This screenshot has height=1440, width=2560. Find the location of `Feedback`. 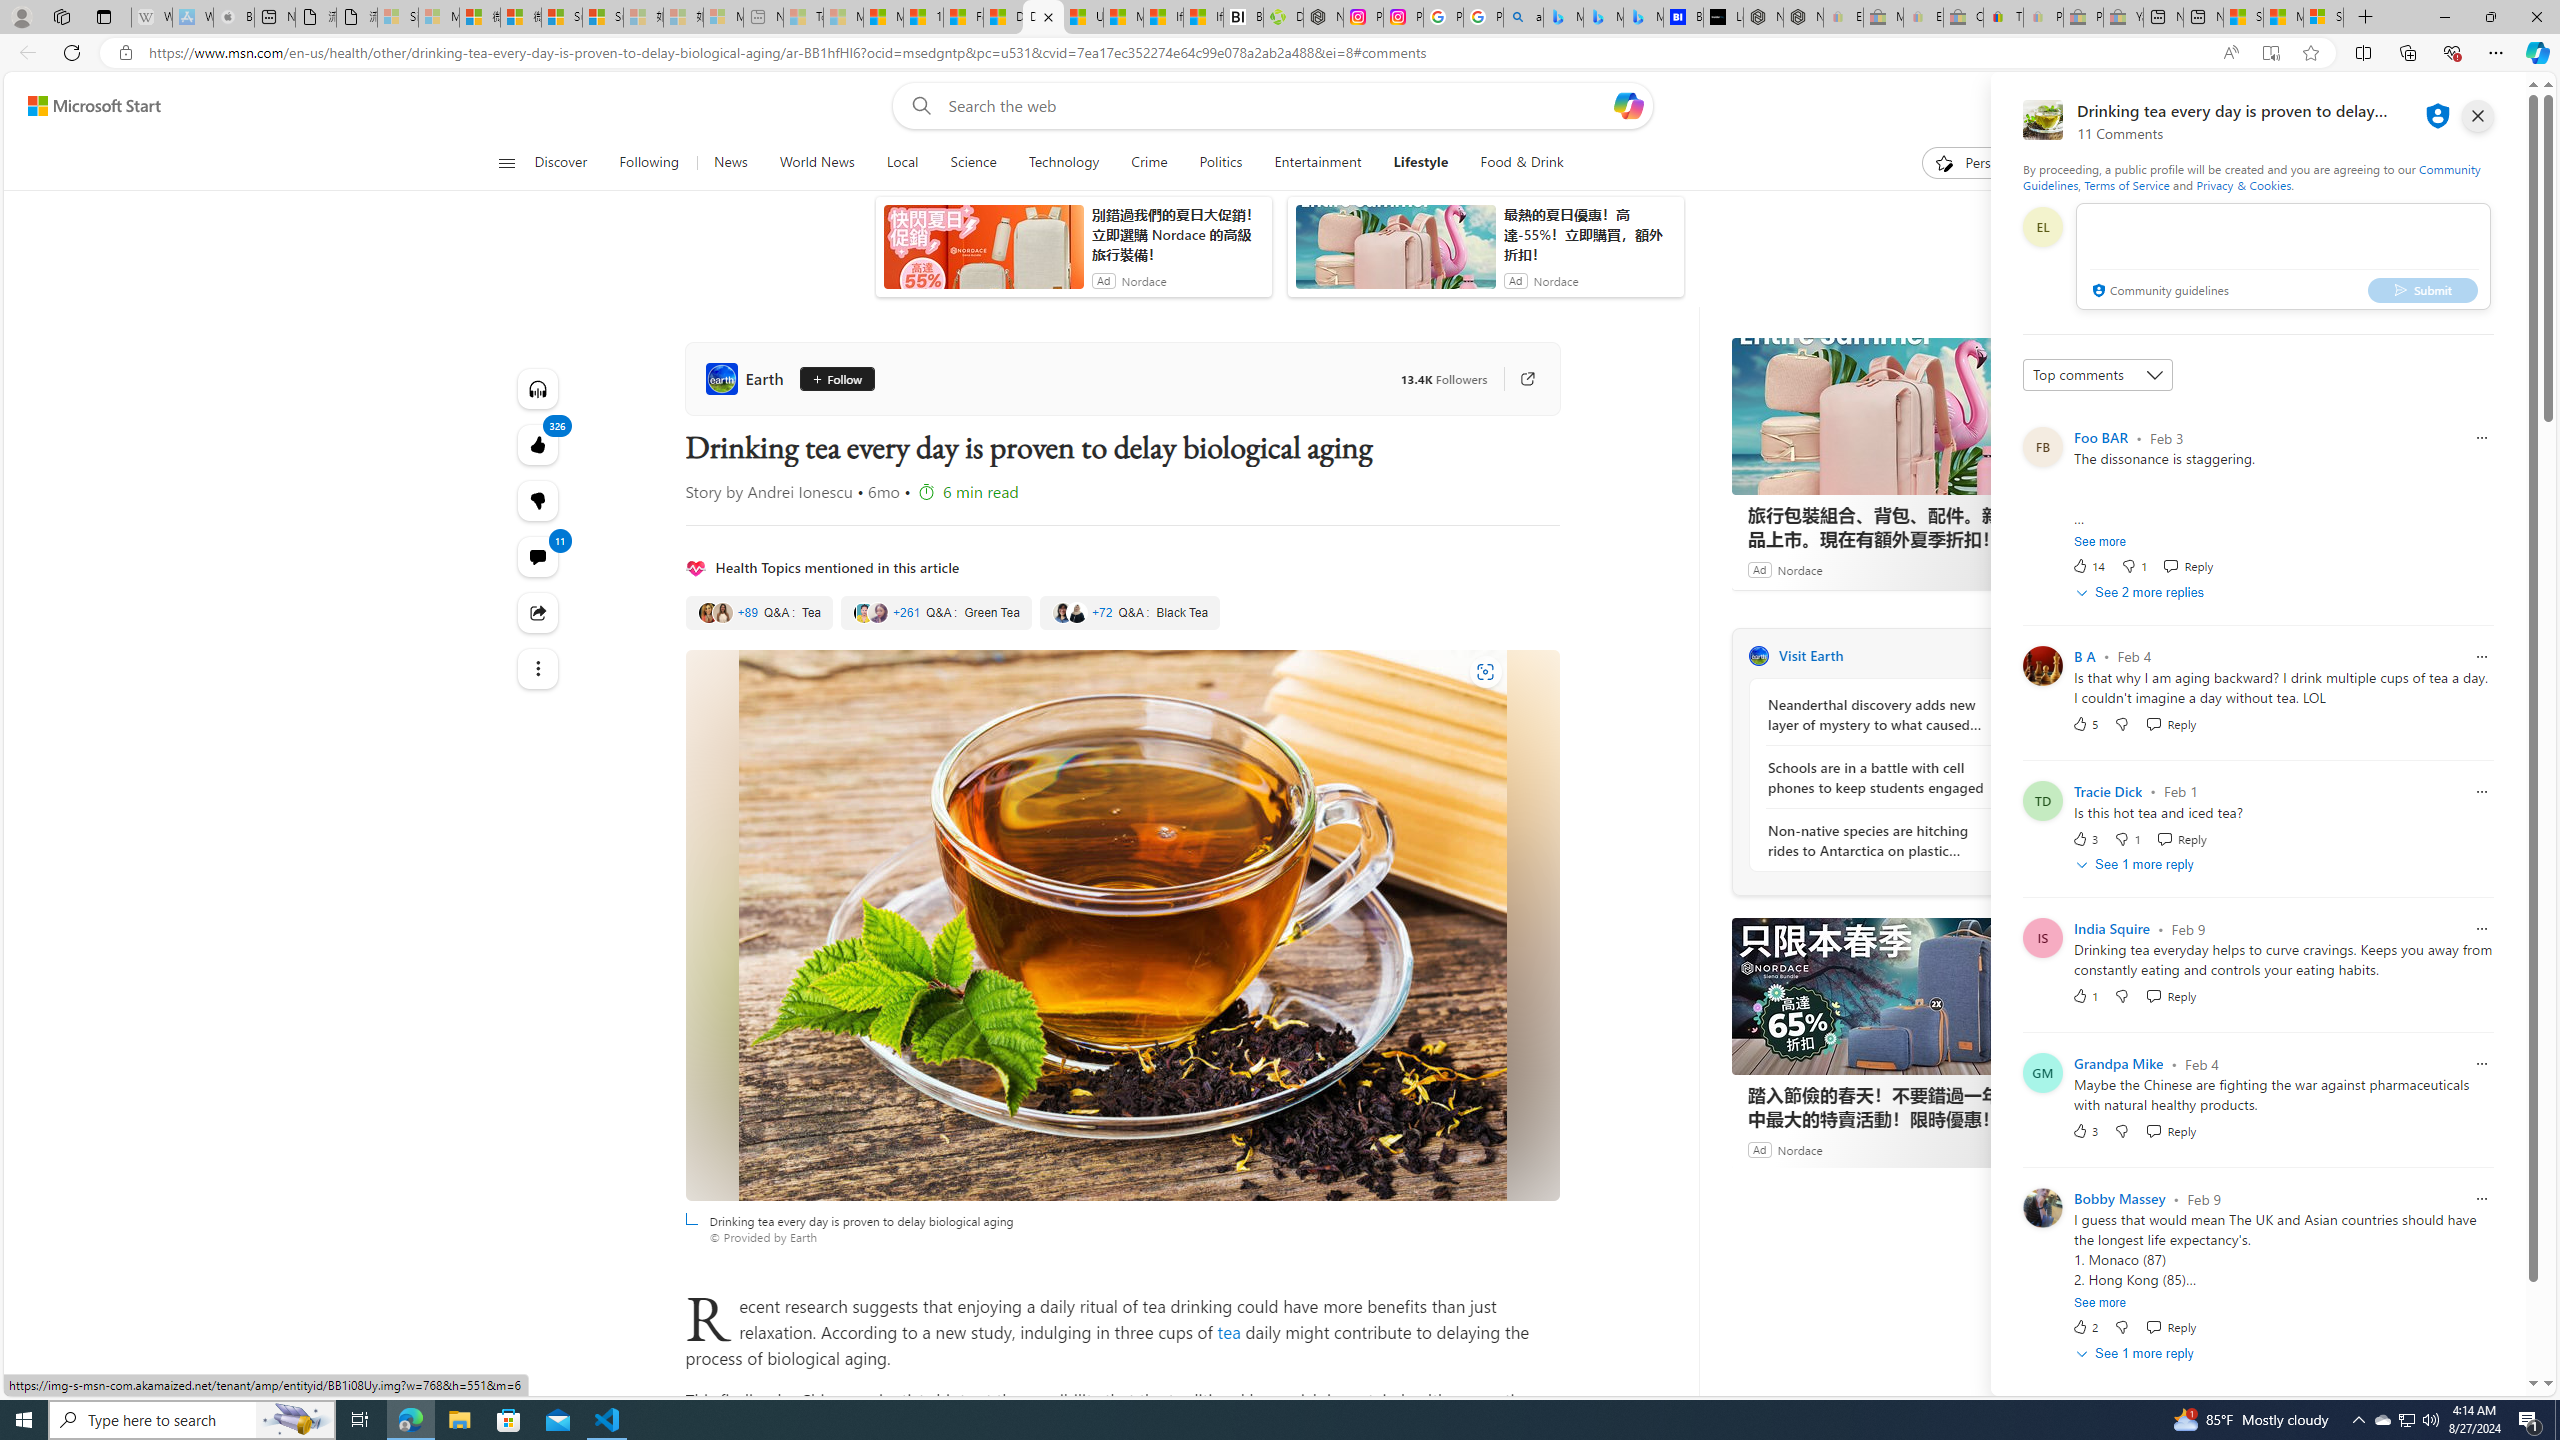

Feedback is located at coordinates (2465, 1379).